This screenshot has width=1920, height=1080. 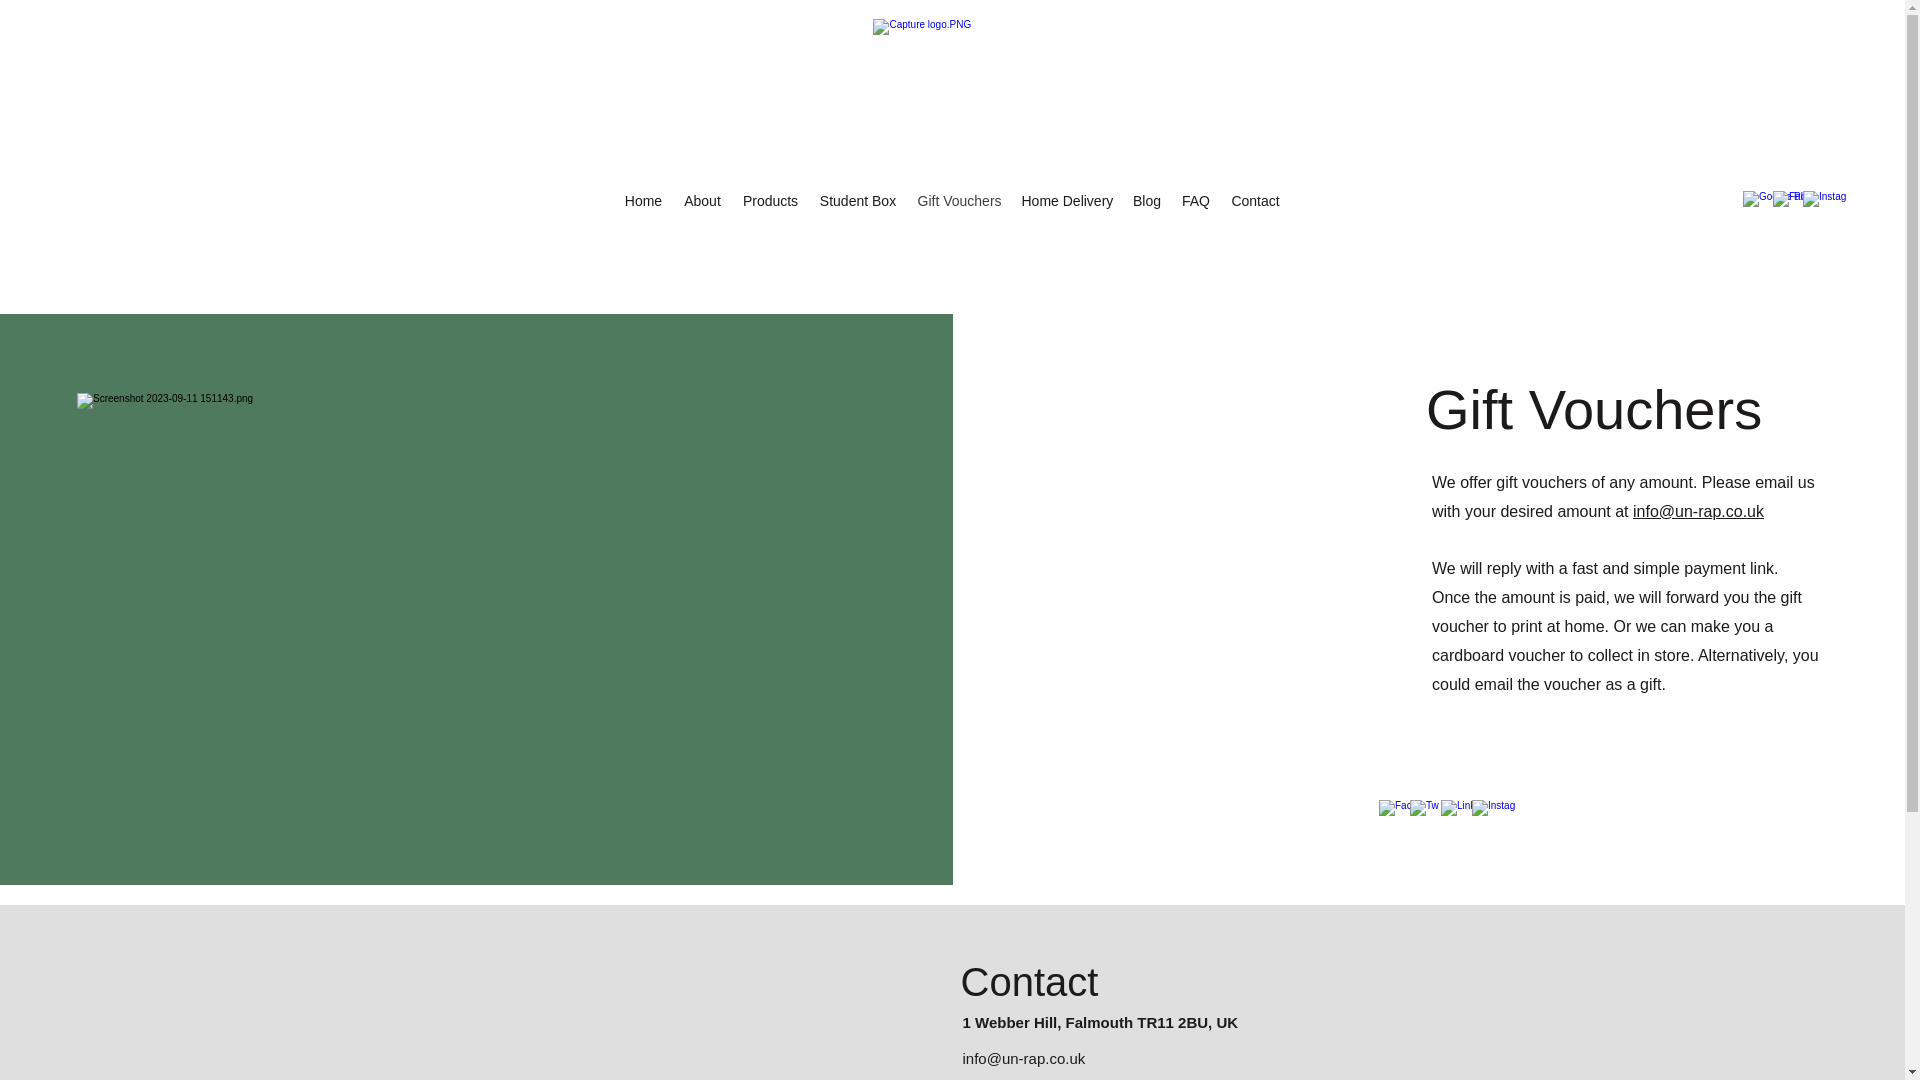 What do you see at coordinates (702, 200) in the screenshot?
I see `About` at bounding box center [702, 200].